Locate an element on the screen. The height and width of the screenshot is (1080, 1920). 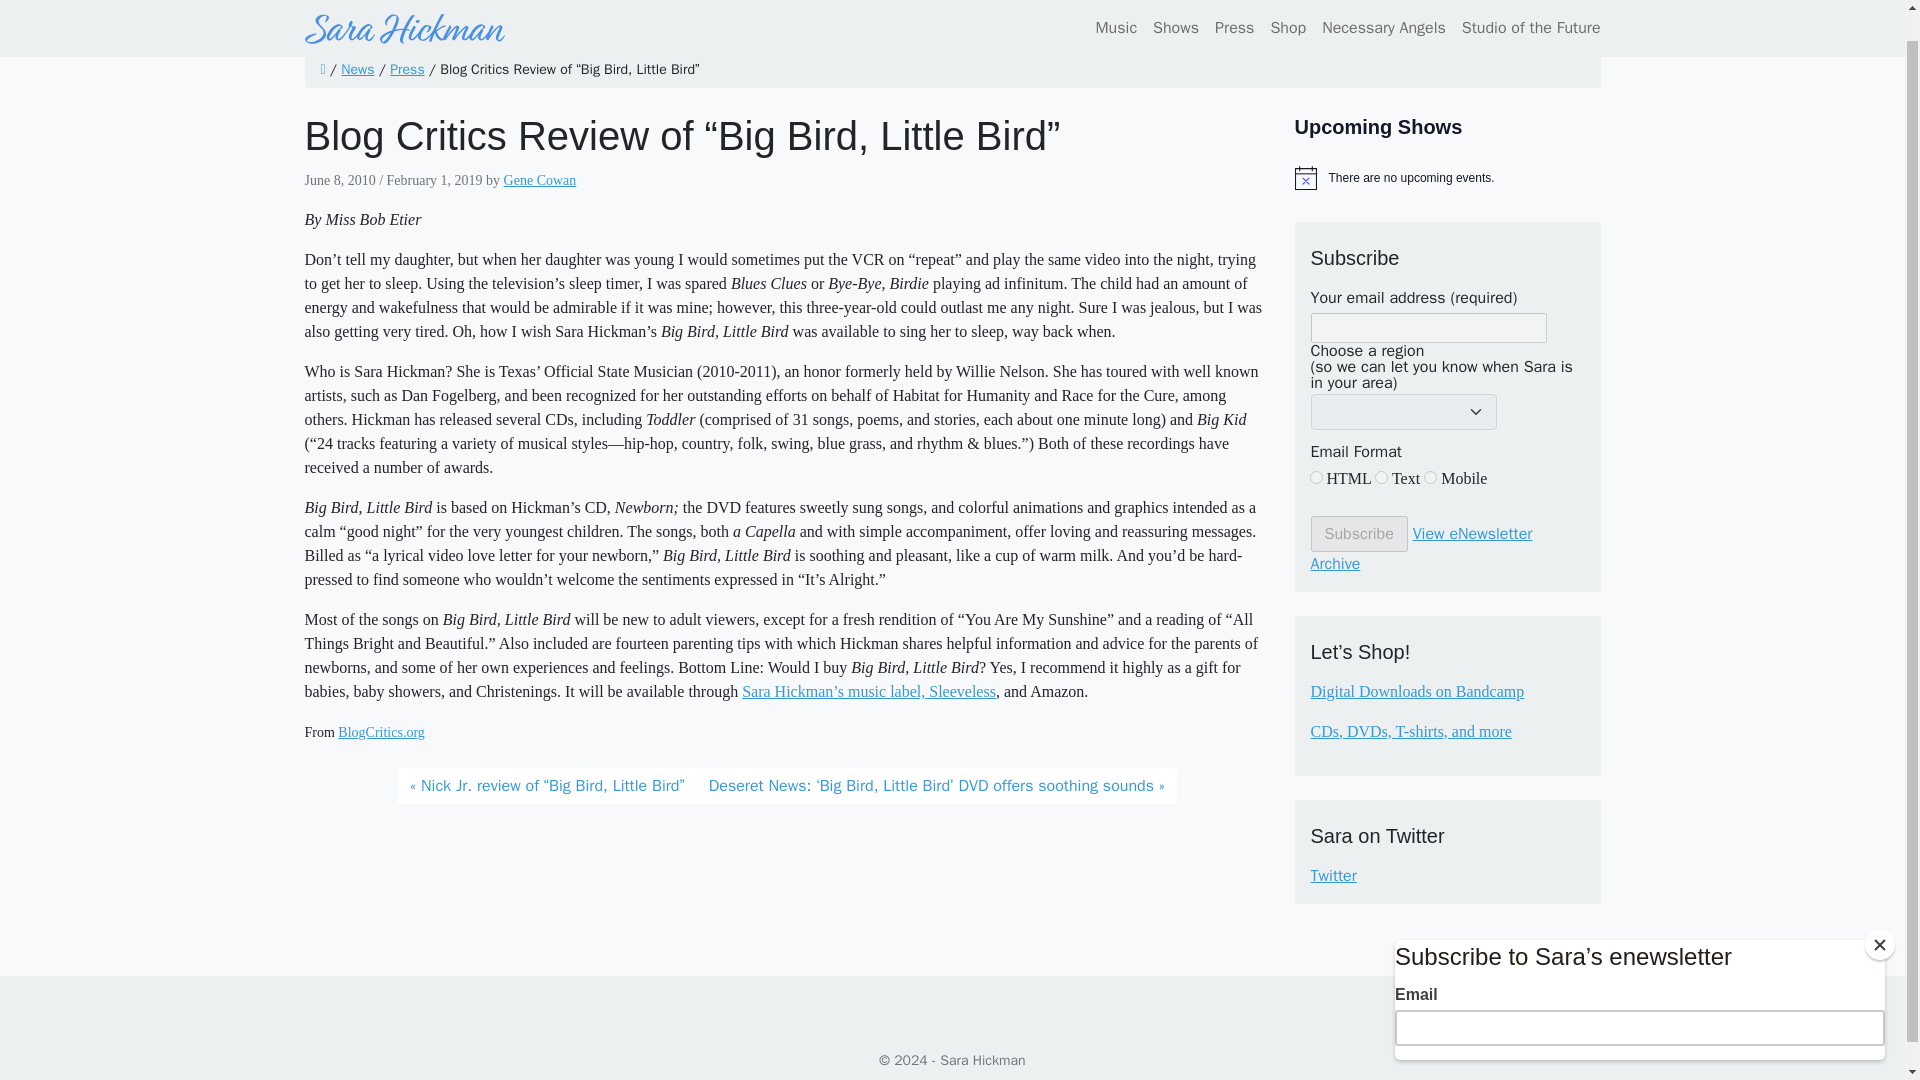
Press is located at coordinates (1234, 10).